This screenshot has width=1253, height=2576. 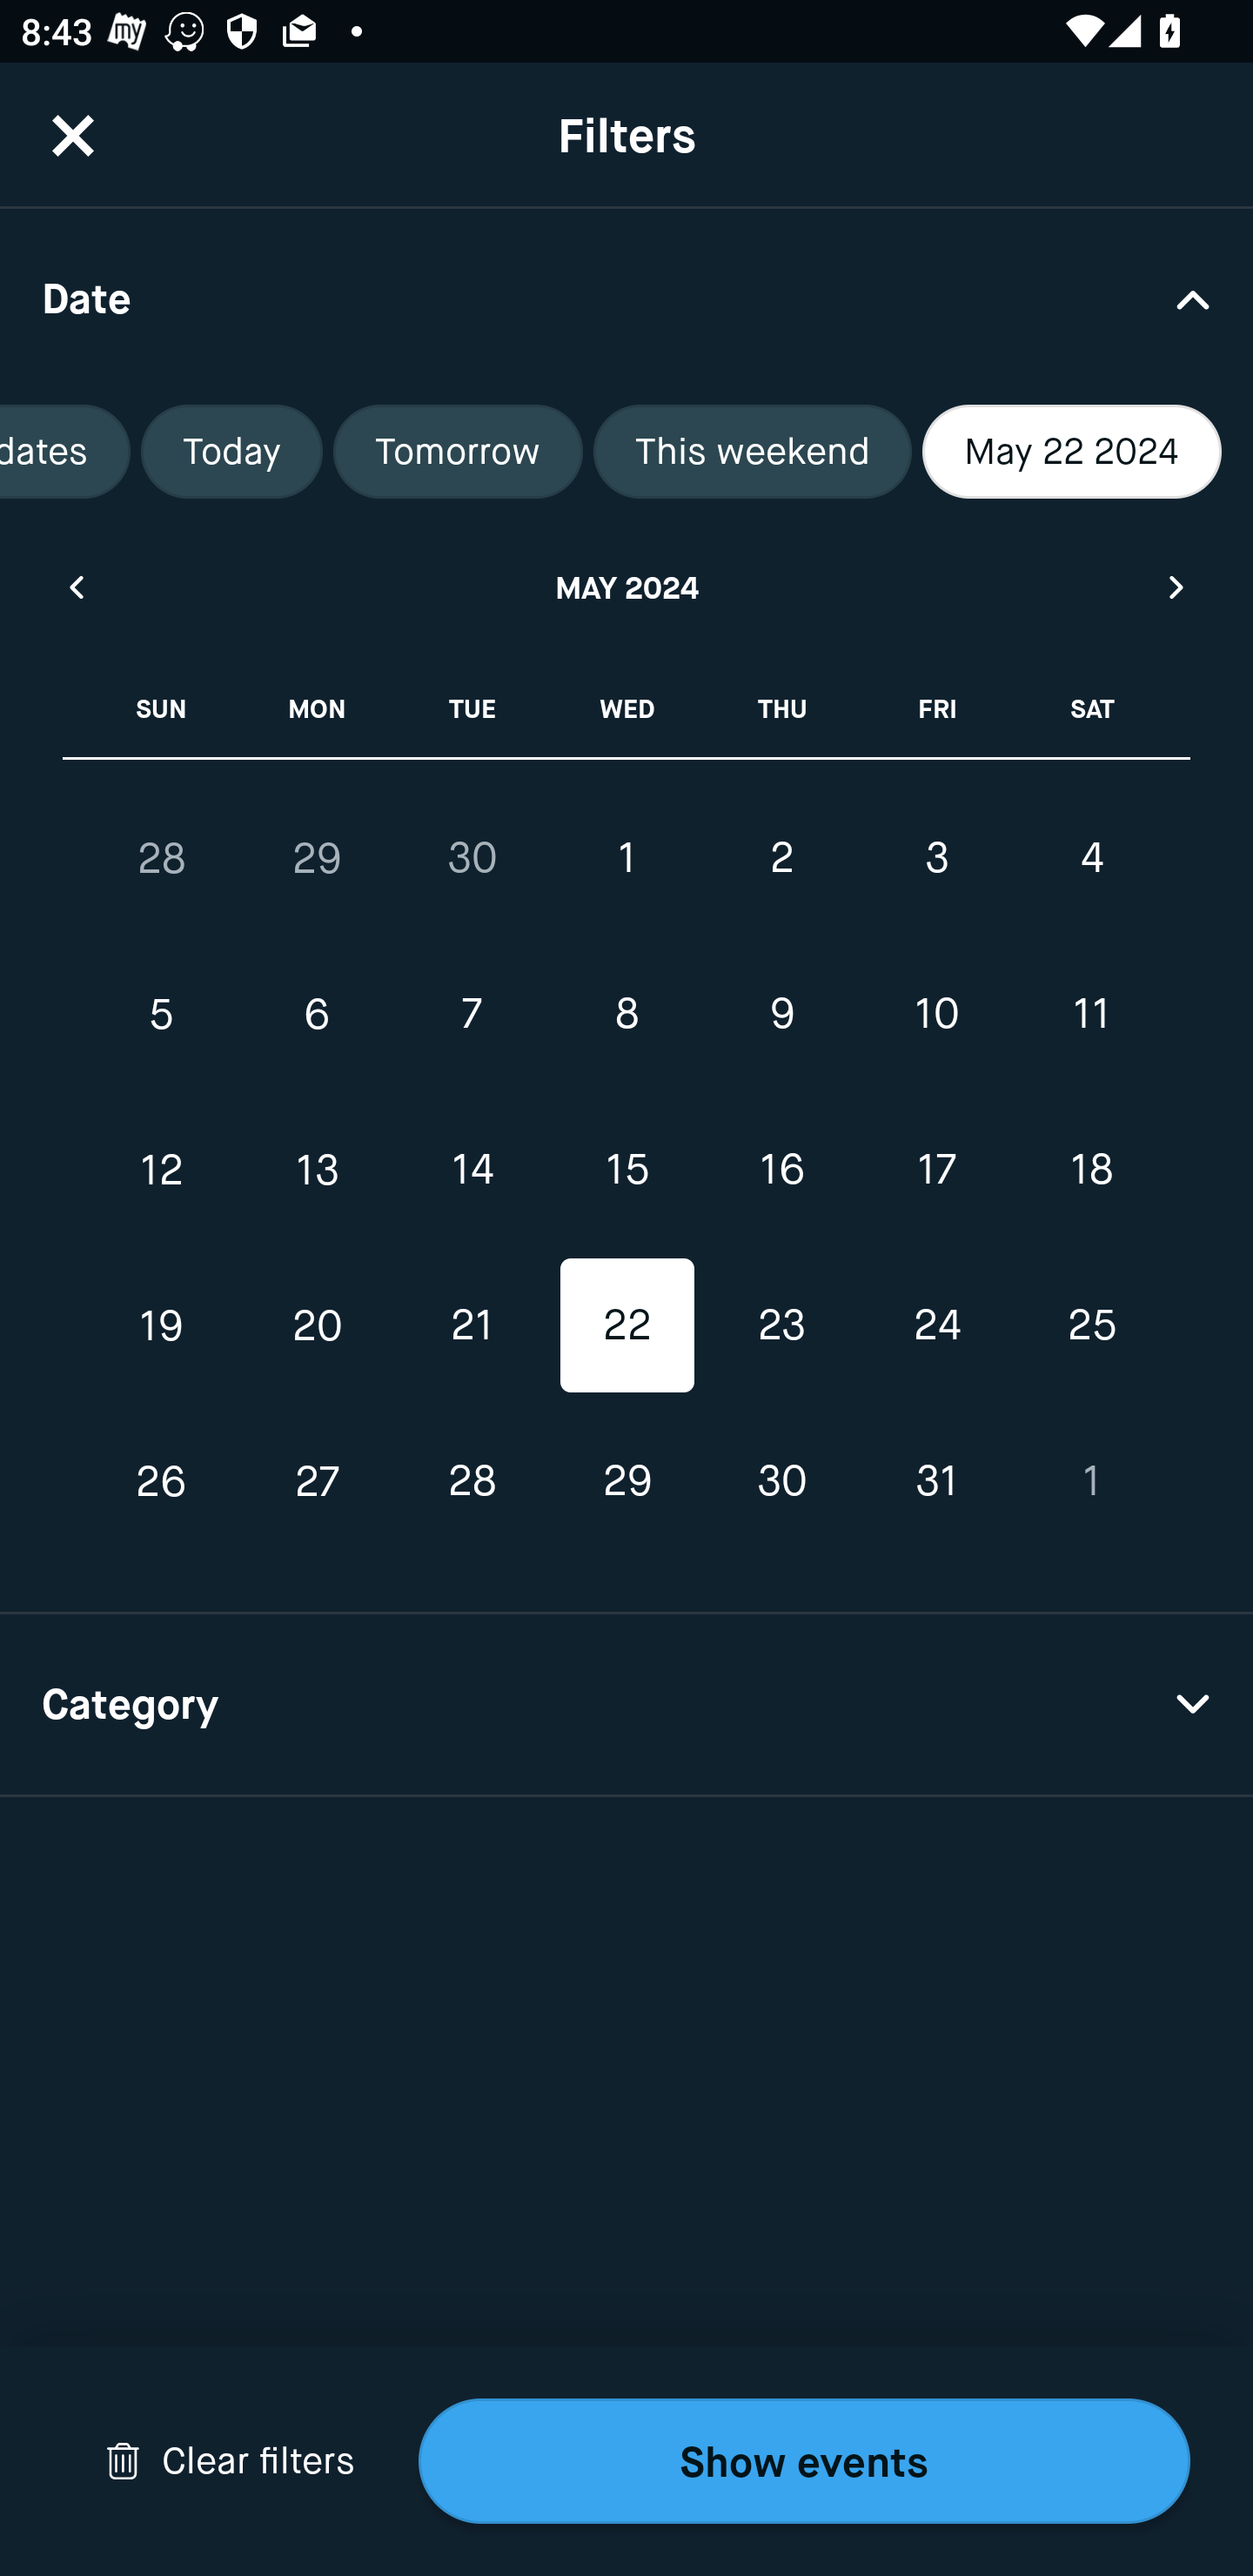 What do you see at coordinates (472, 1170) in the screenshot?
I see `14` at bounding box center [472, 1170].